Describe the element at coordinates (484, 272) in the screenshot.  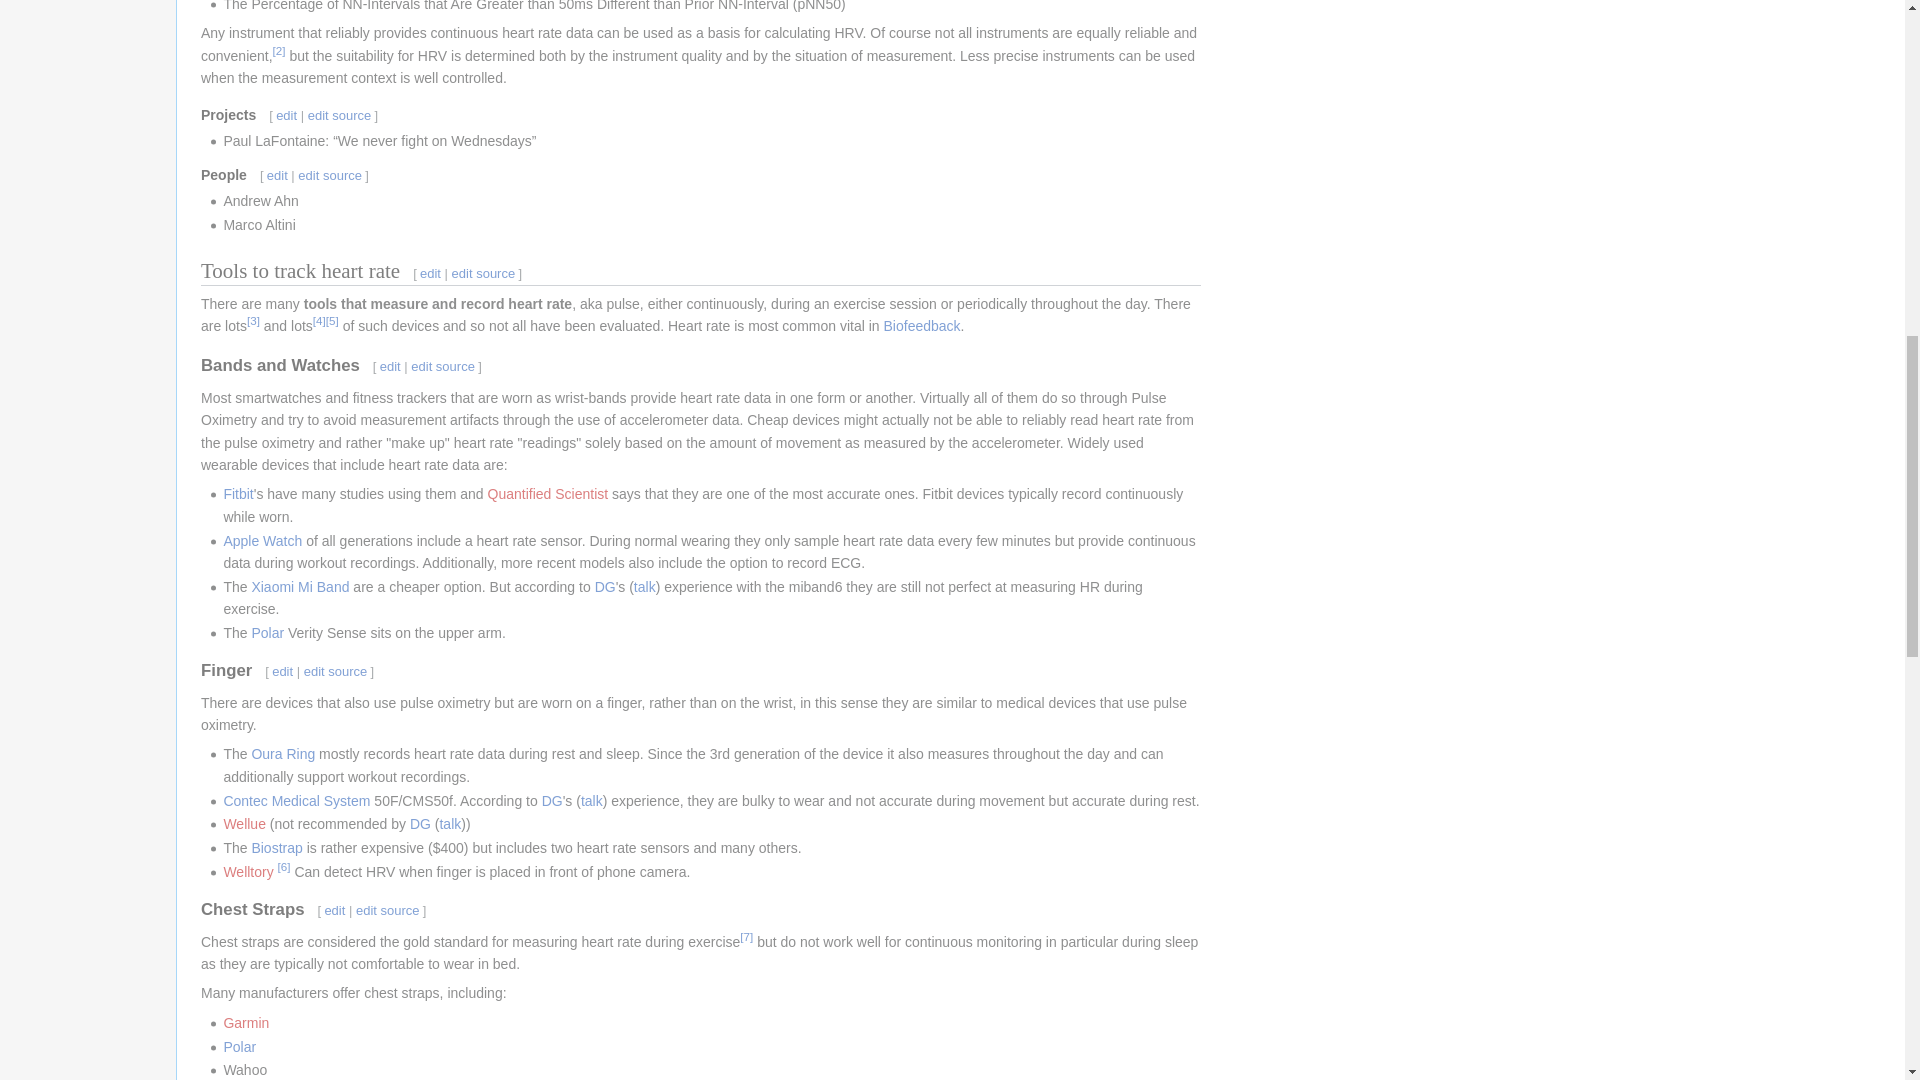
I see `Edit section: Tools to track heart rate` at that location.